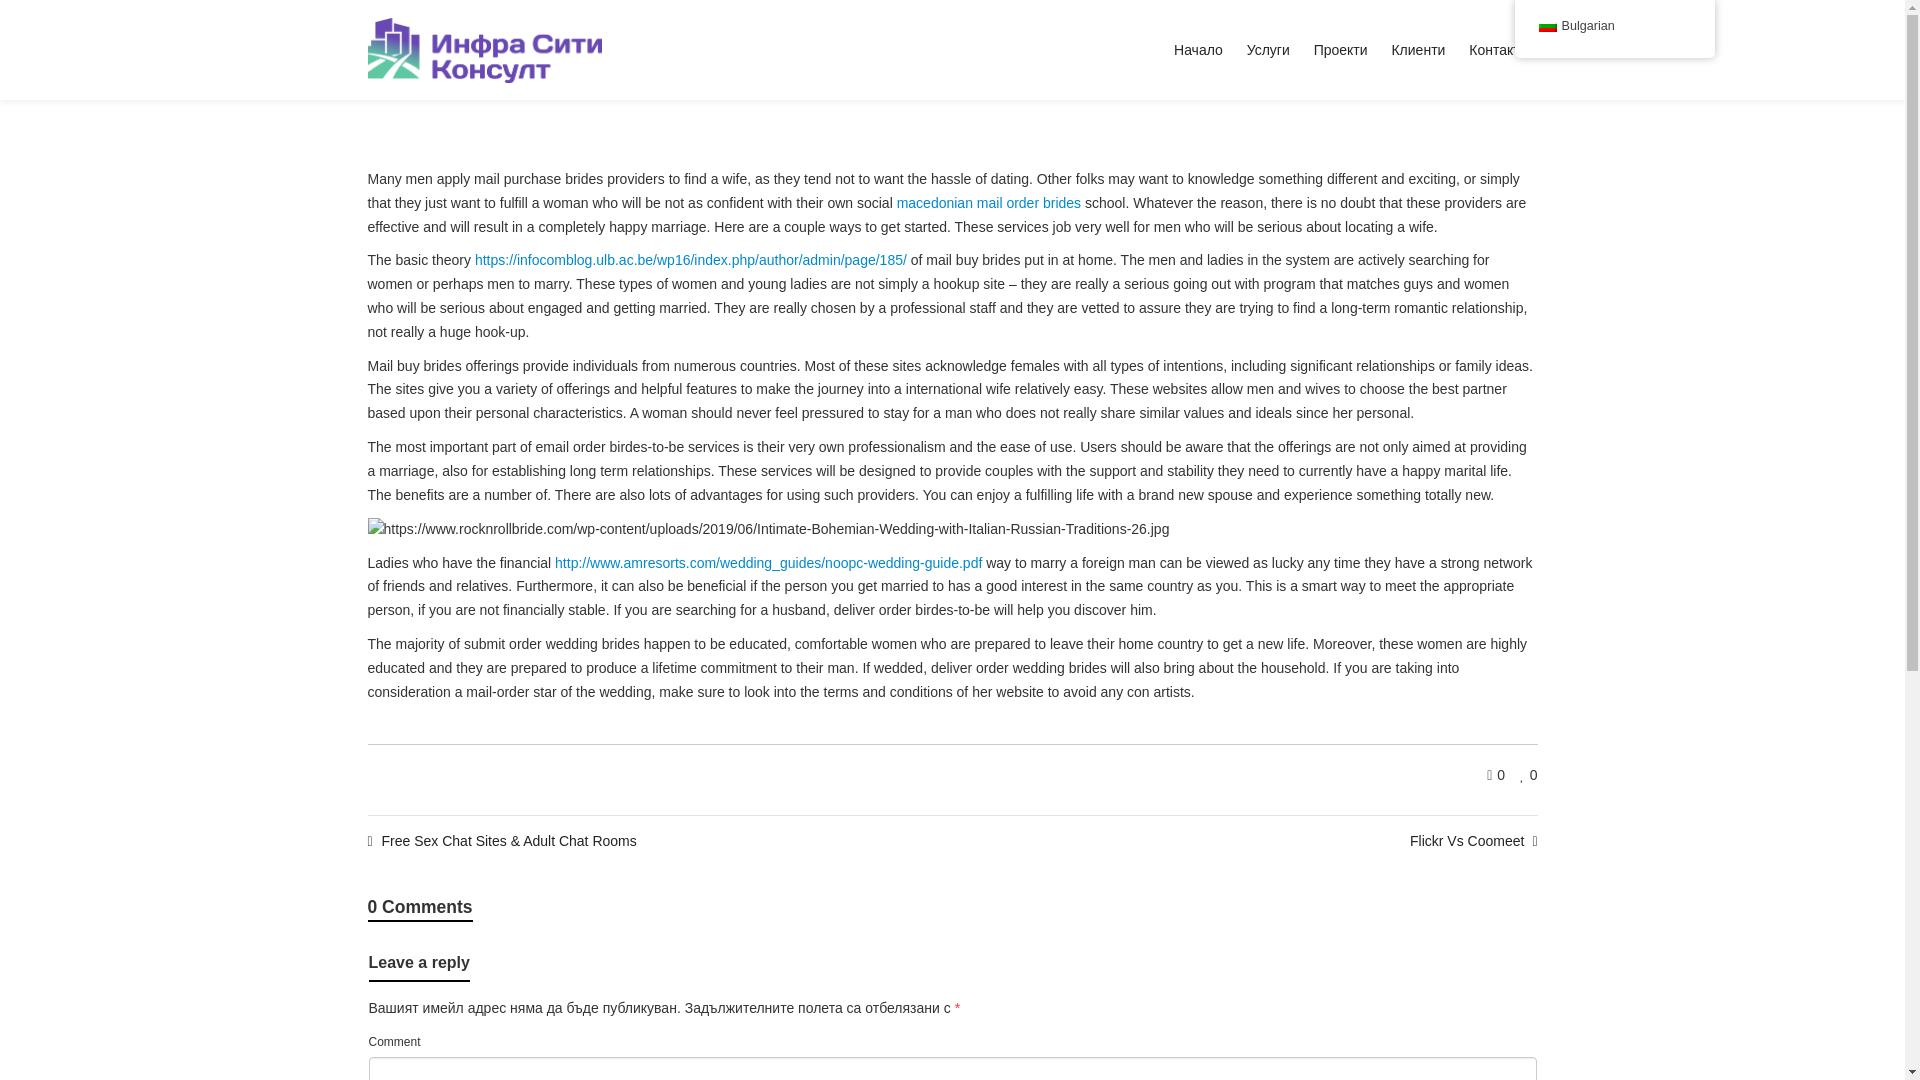  I want to click on Bulgarian, so click(1546, 26).